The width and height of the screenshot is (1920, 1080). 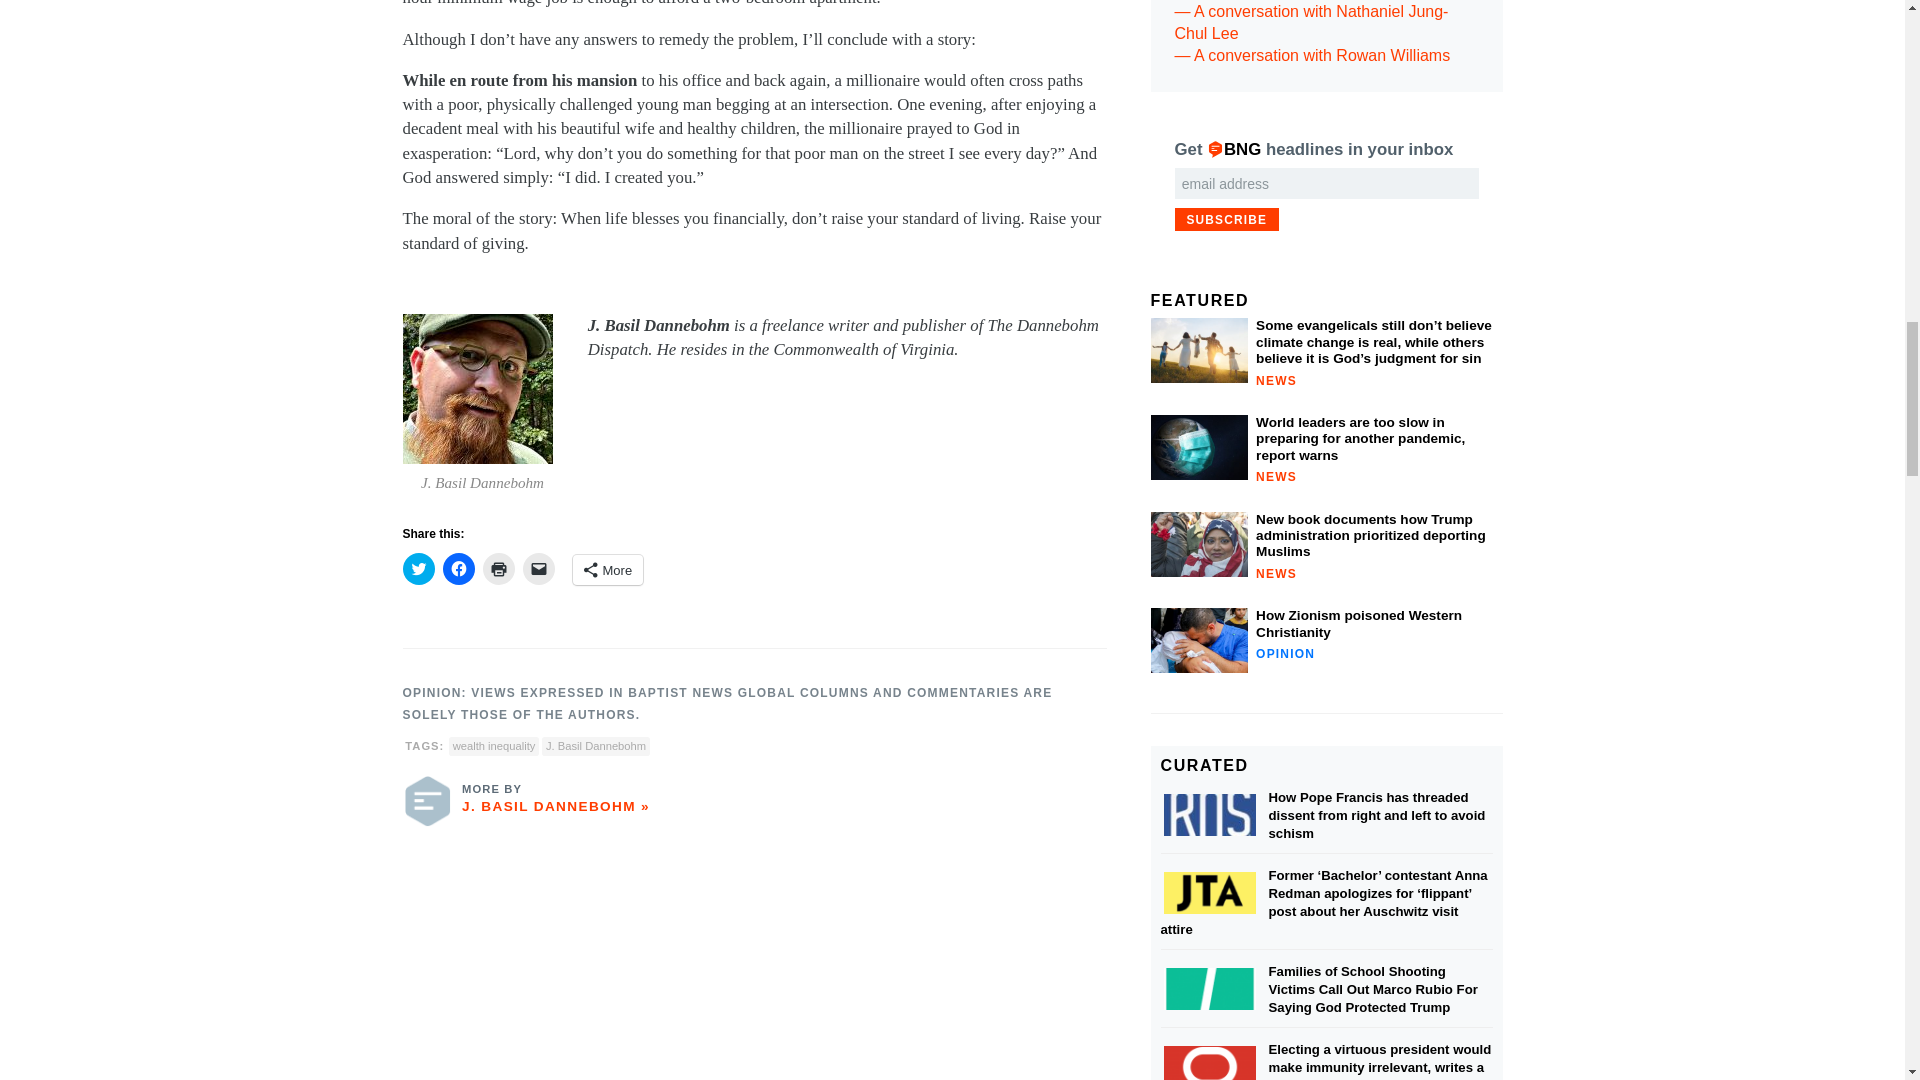 What do you see at coordinates (498, 568) in the screenshot?
I see `Click to print` at bounding box center [498, 568].